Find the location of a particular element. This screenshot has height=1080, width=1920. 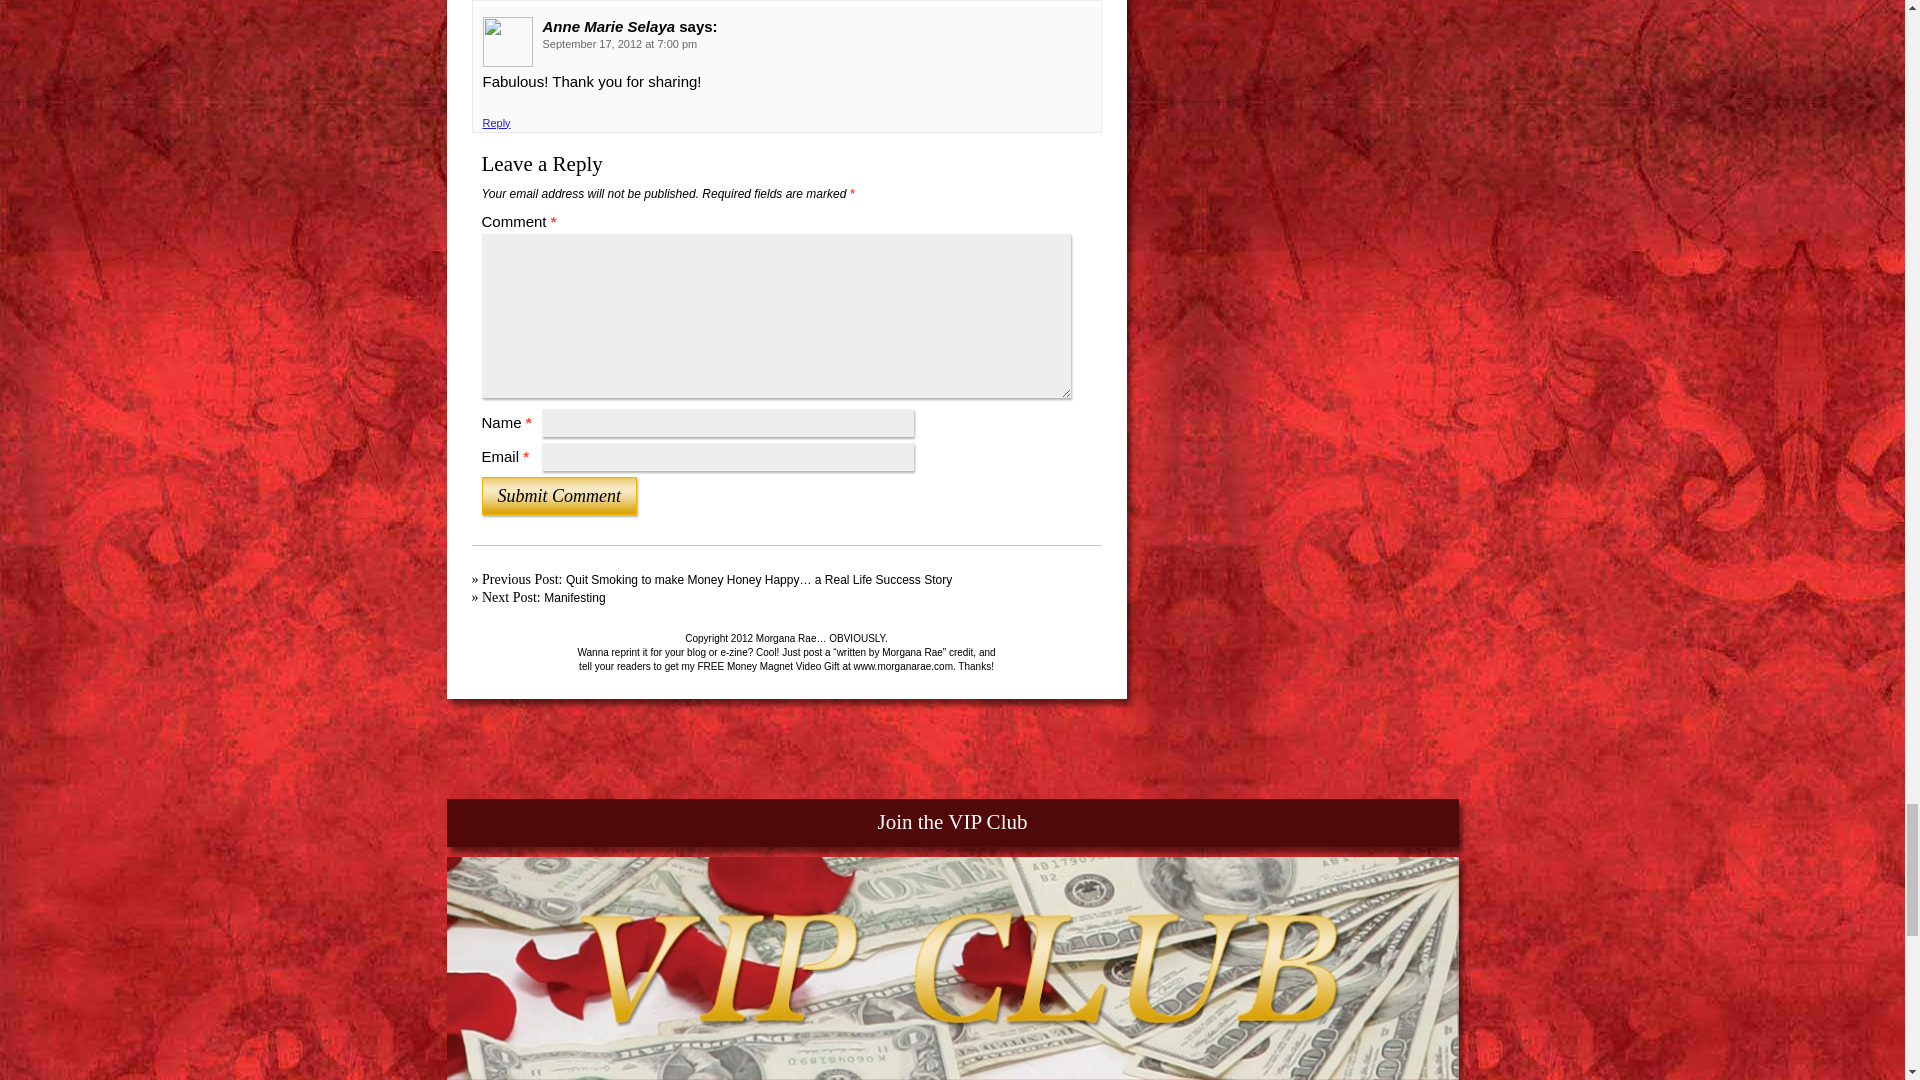

Submit Comment is located at coordinates (559, 496).